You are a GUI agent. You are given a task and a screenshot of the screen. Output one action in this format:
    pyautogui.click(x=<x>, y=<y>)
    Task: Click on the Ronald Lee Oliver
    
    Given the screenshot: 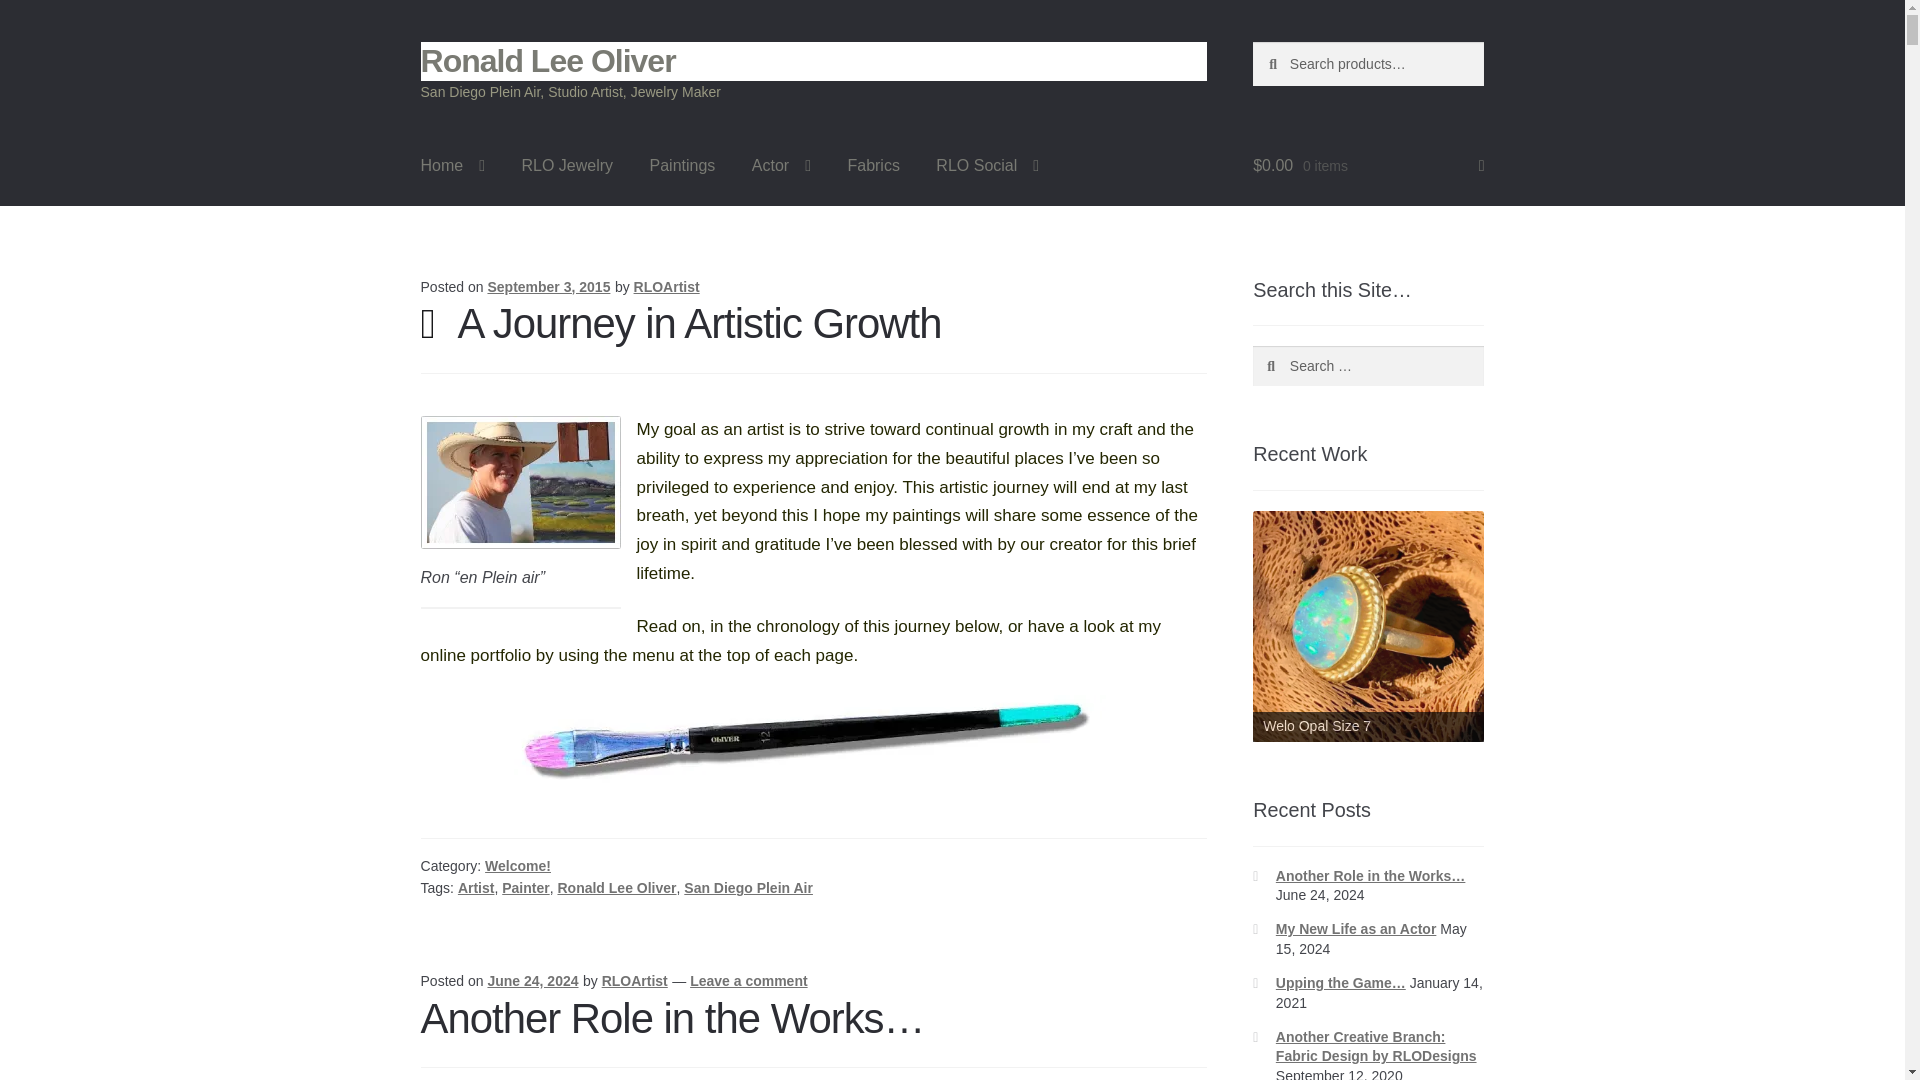 What is the action you would take?
    pyautogui.click(x=548, y=60)
    